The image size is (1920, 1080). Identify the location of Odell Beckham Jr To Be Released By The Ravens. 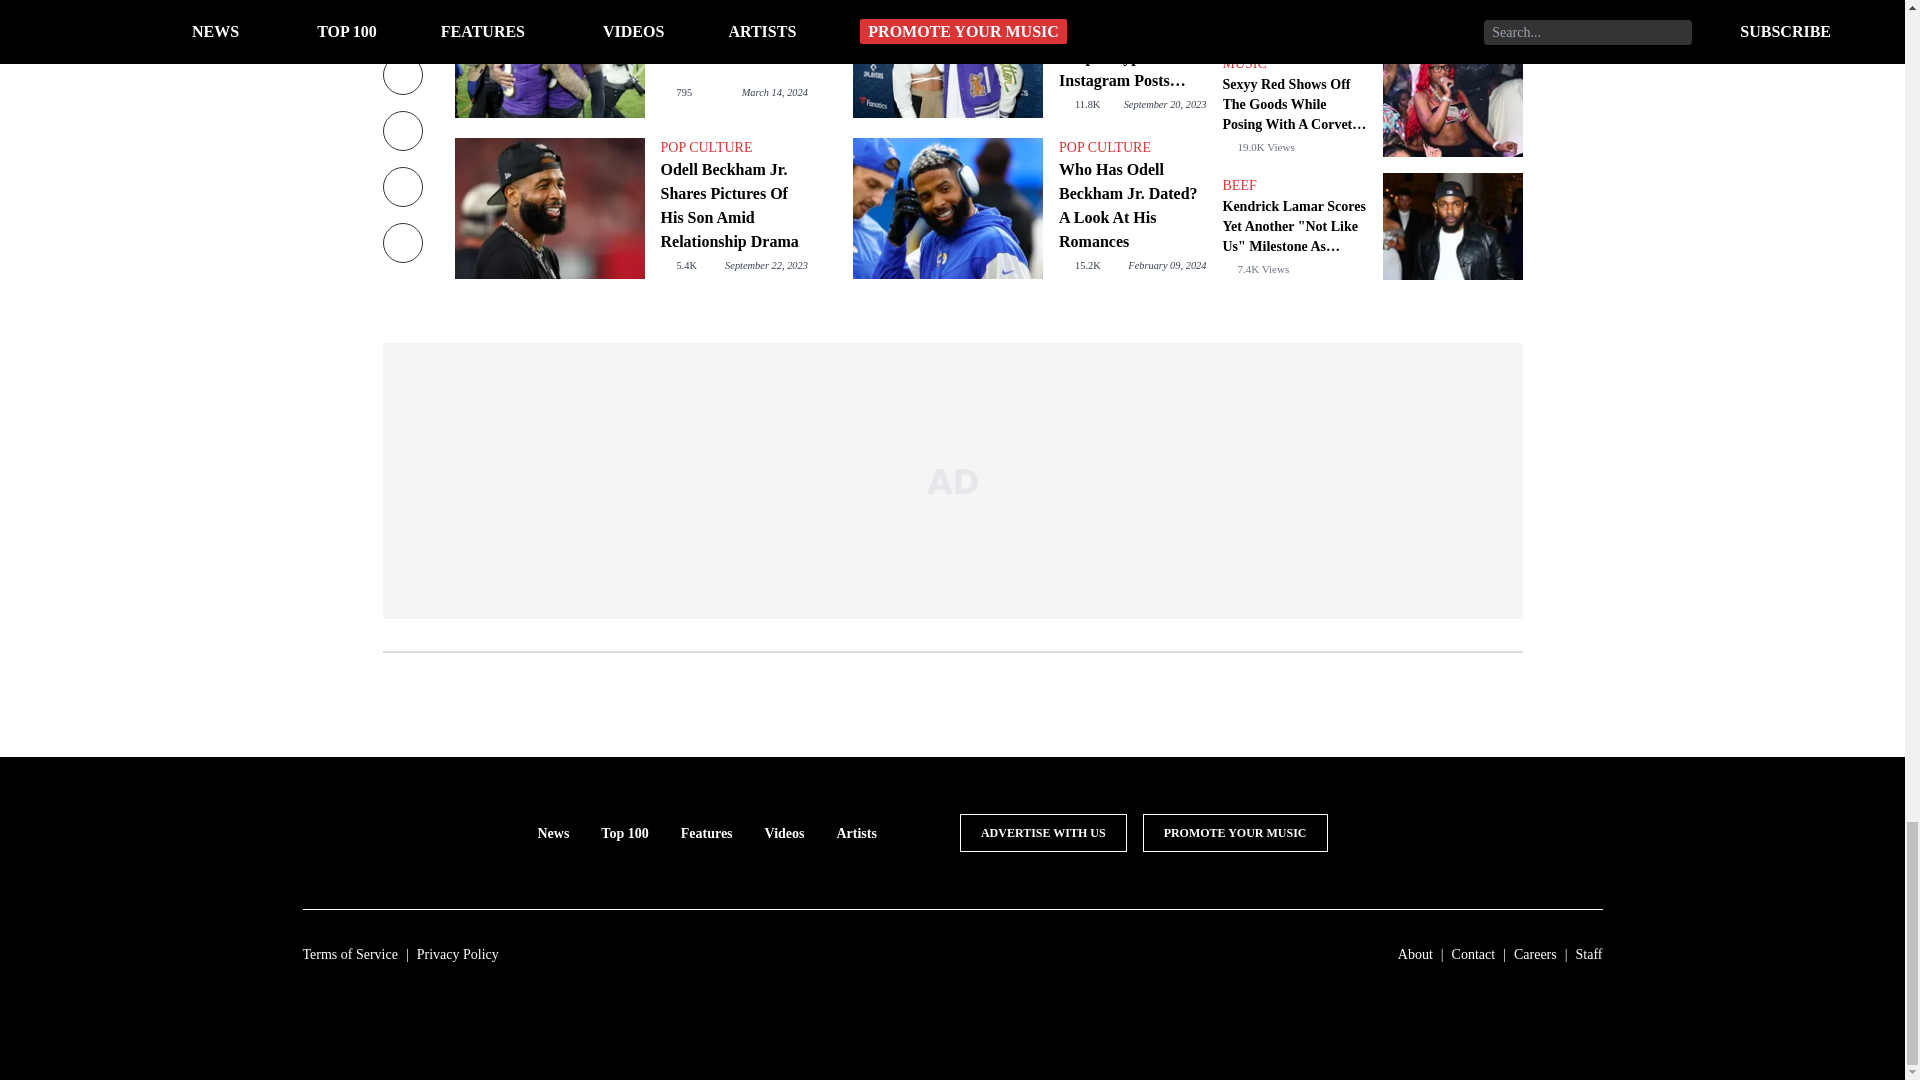
(733, 34).